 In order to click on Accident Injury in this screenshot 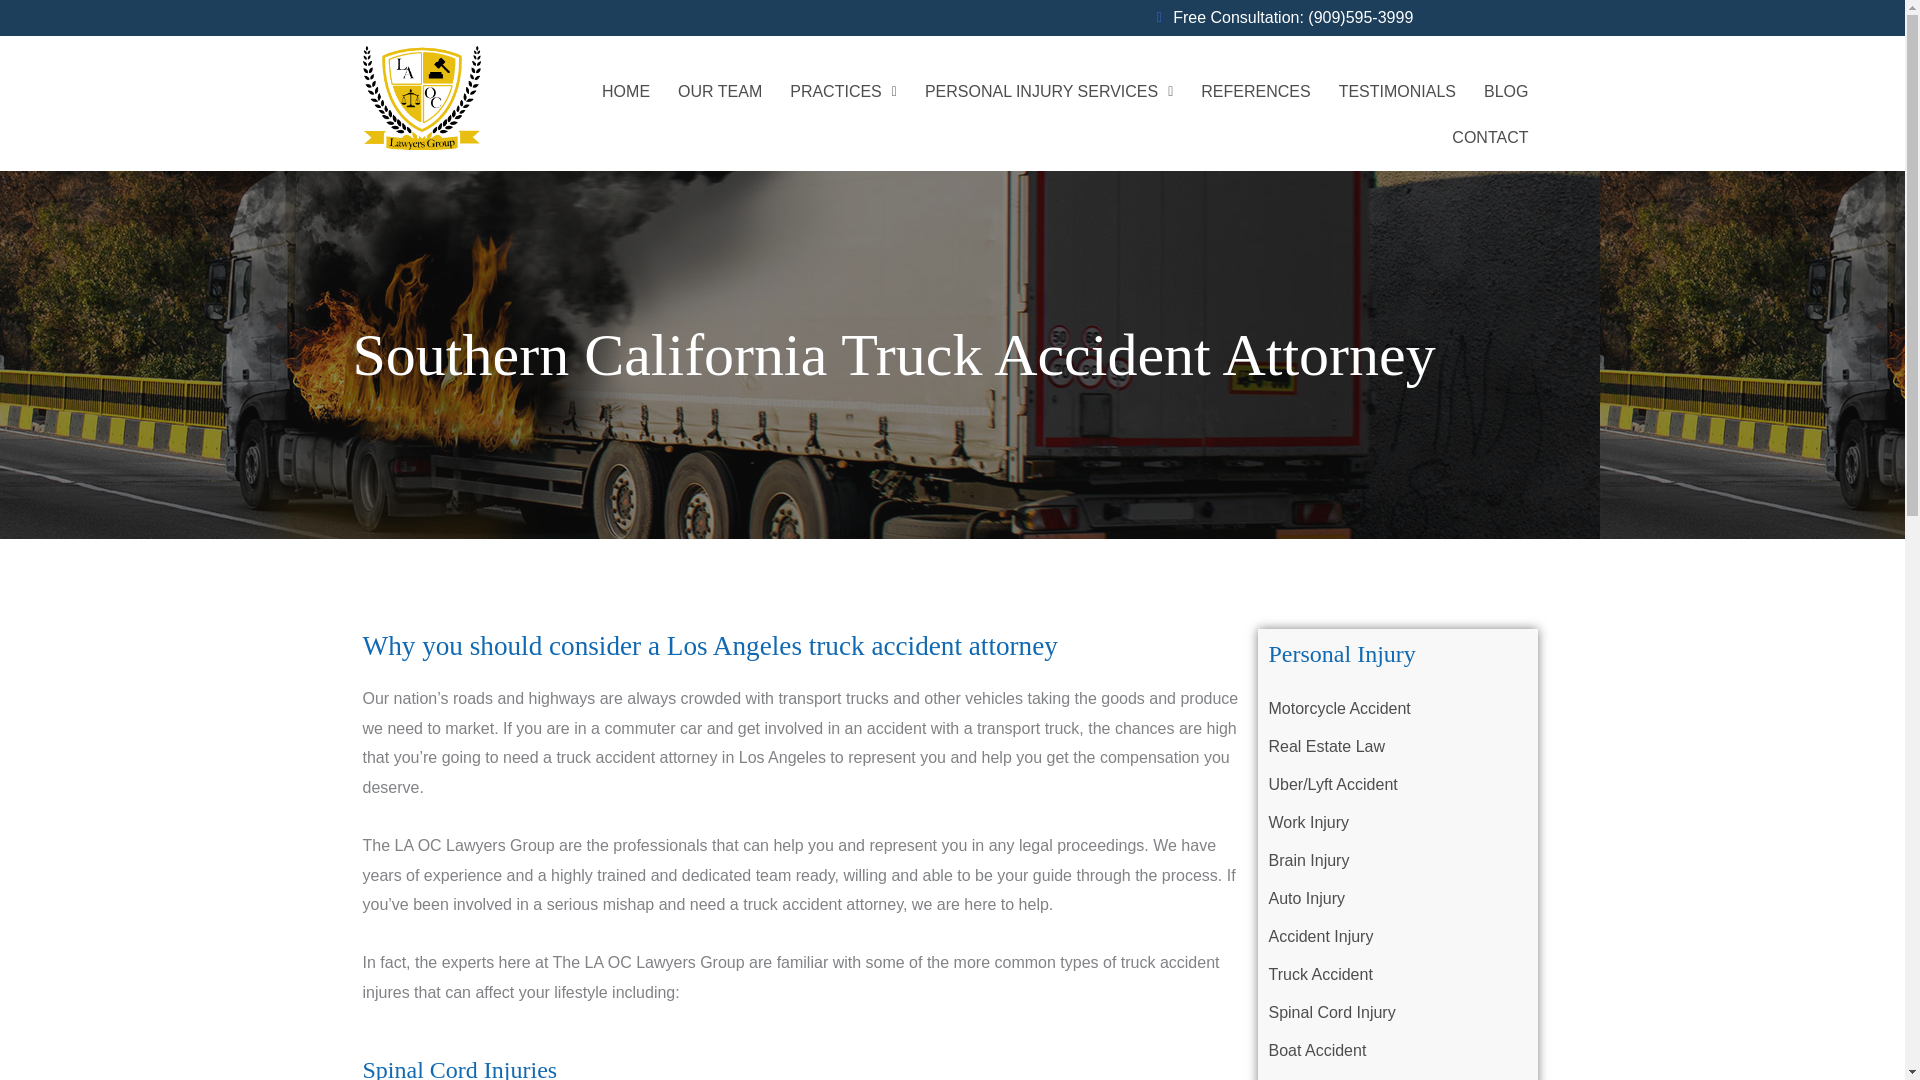, I will do `click(1398, 936)`.